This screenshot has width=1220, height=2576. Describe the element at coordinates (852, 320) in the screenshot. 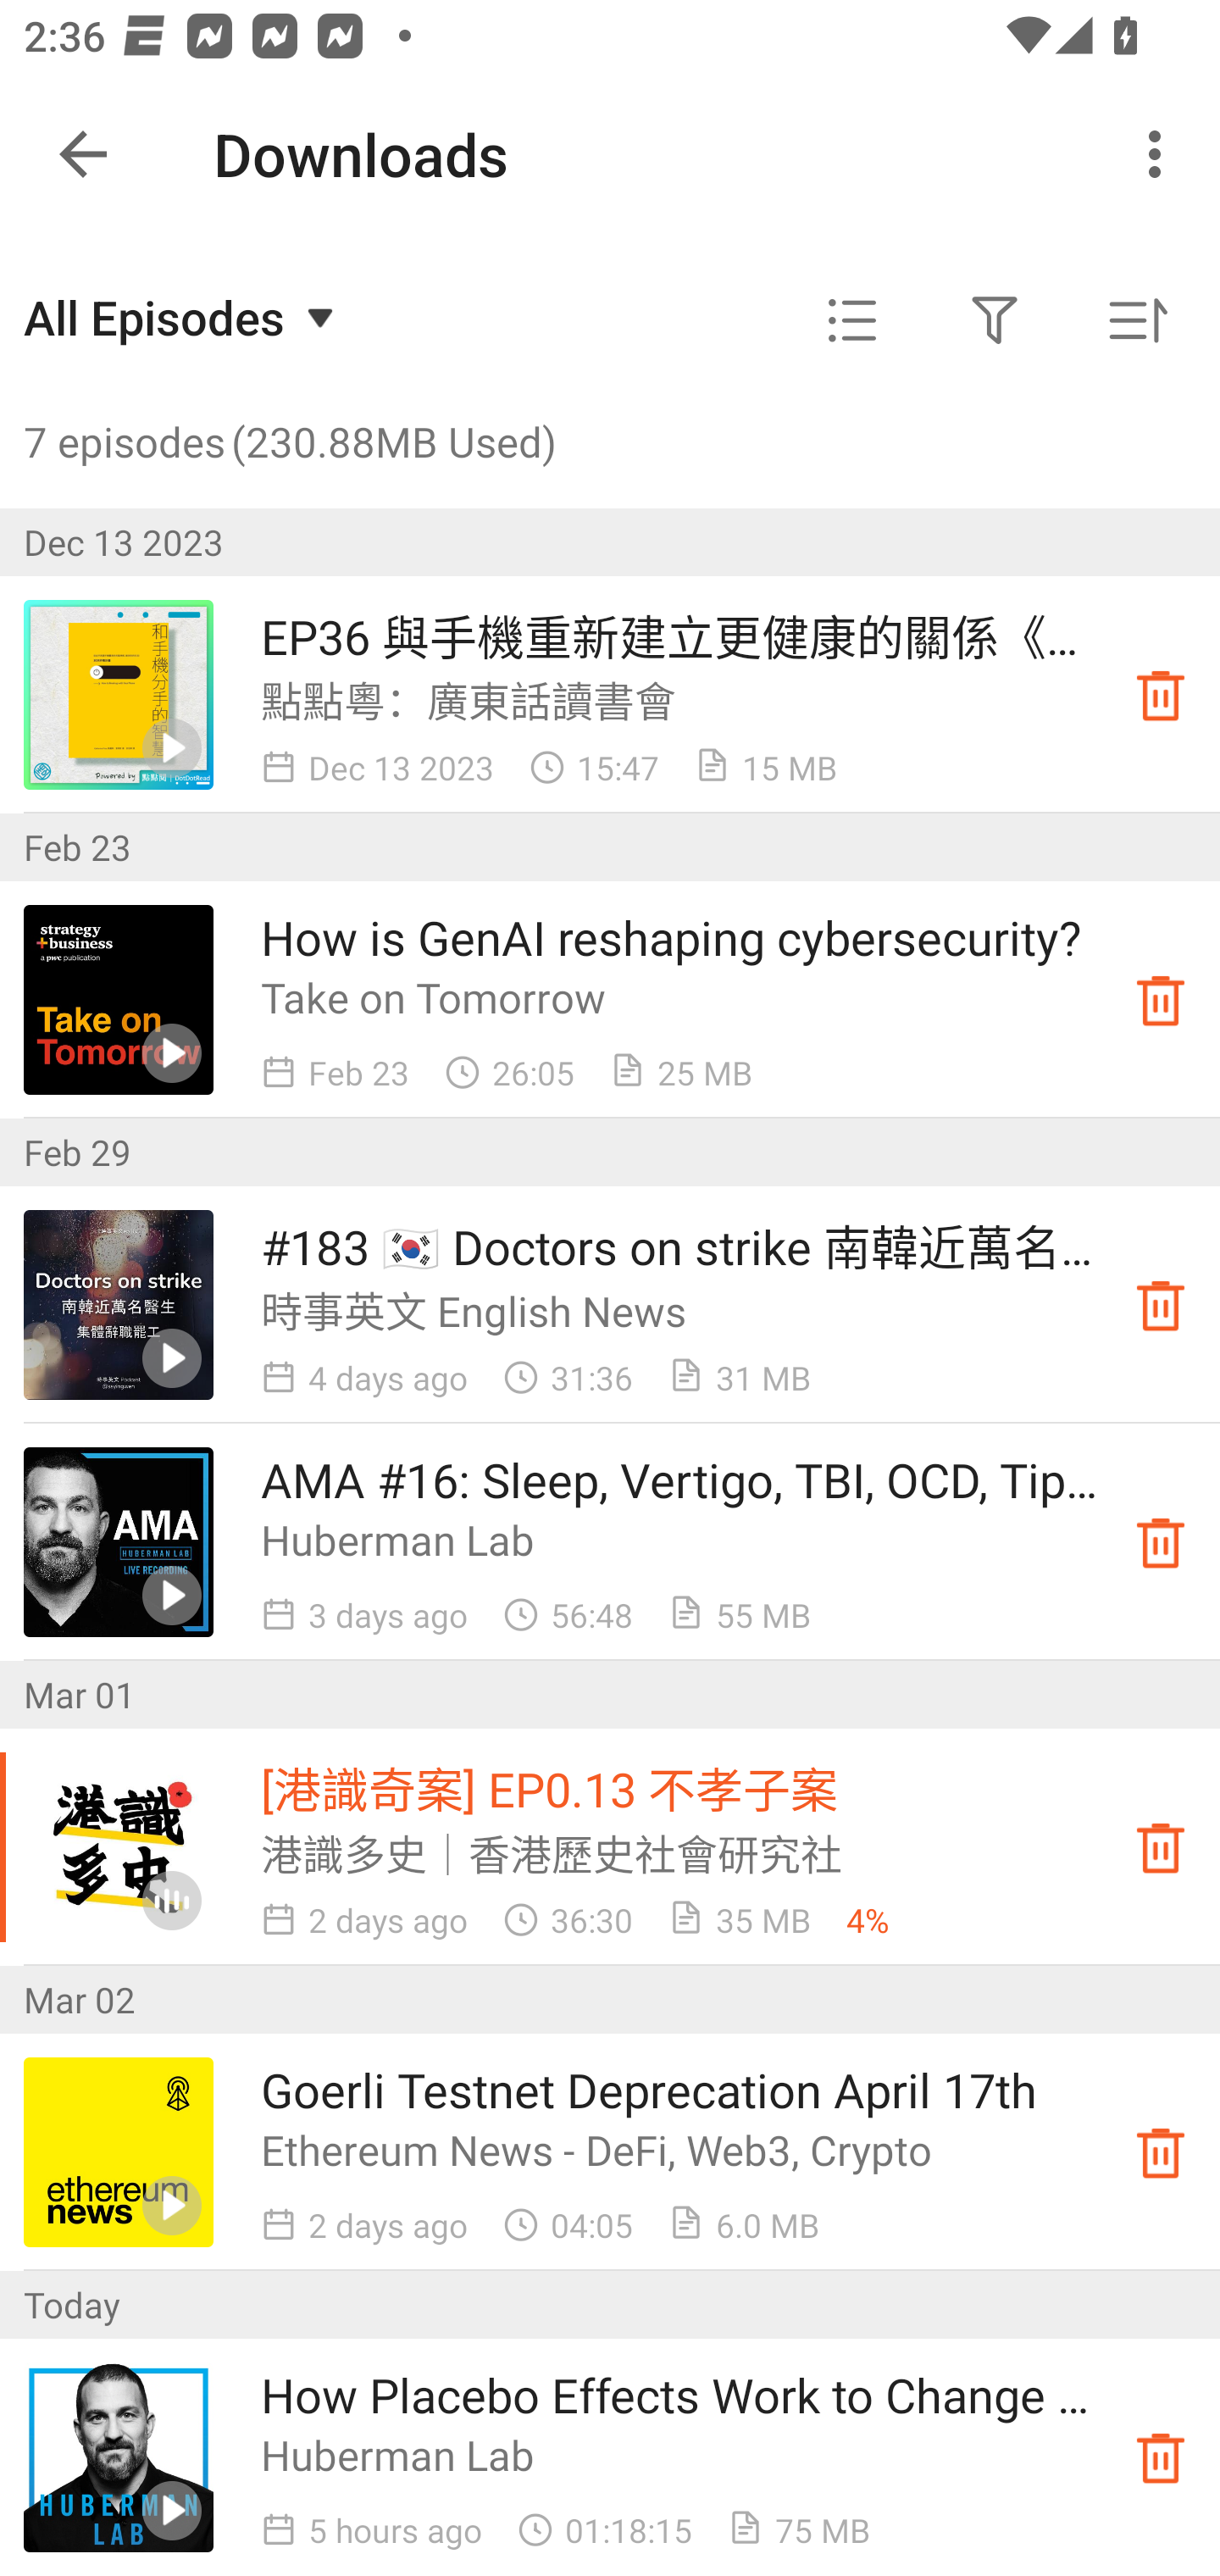

I see `` at that location.